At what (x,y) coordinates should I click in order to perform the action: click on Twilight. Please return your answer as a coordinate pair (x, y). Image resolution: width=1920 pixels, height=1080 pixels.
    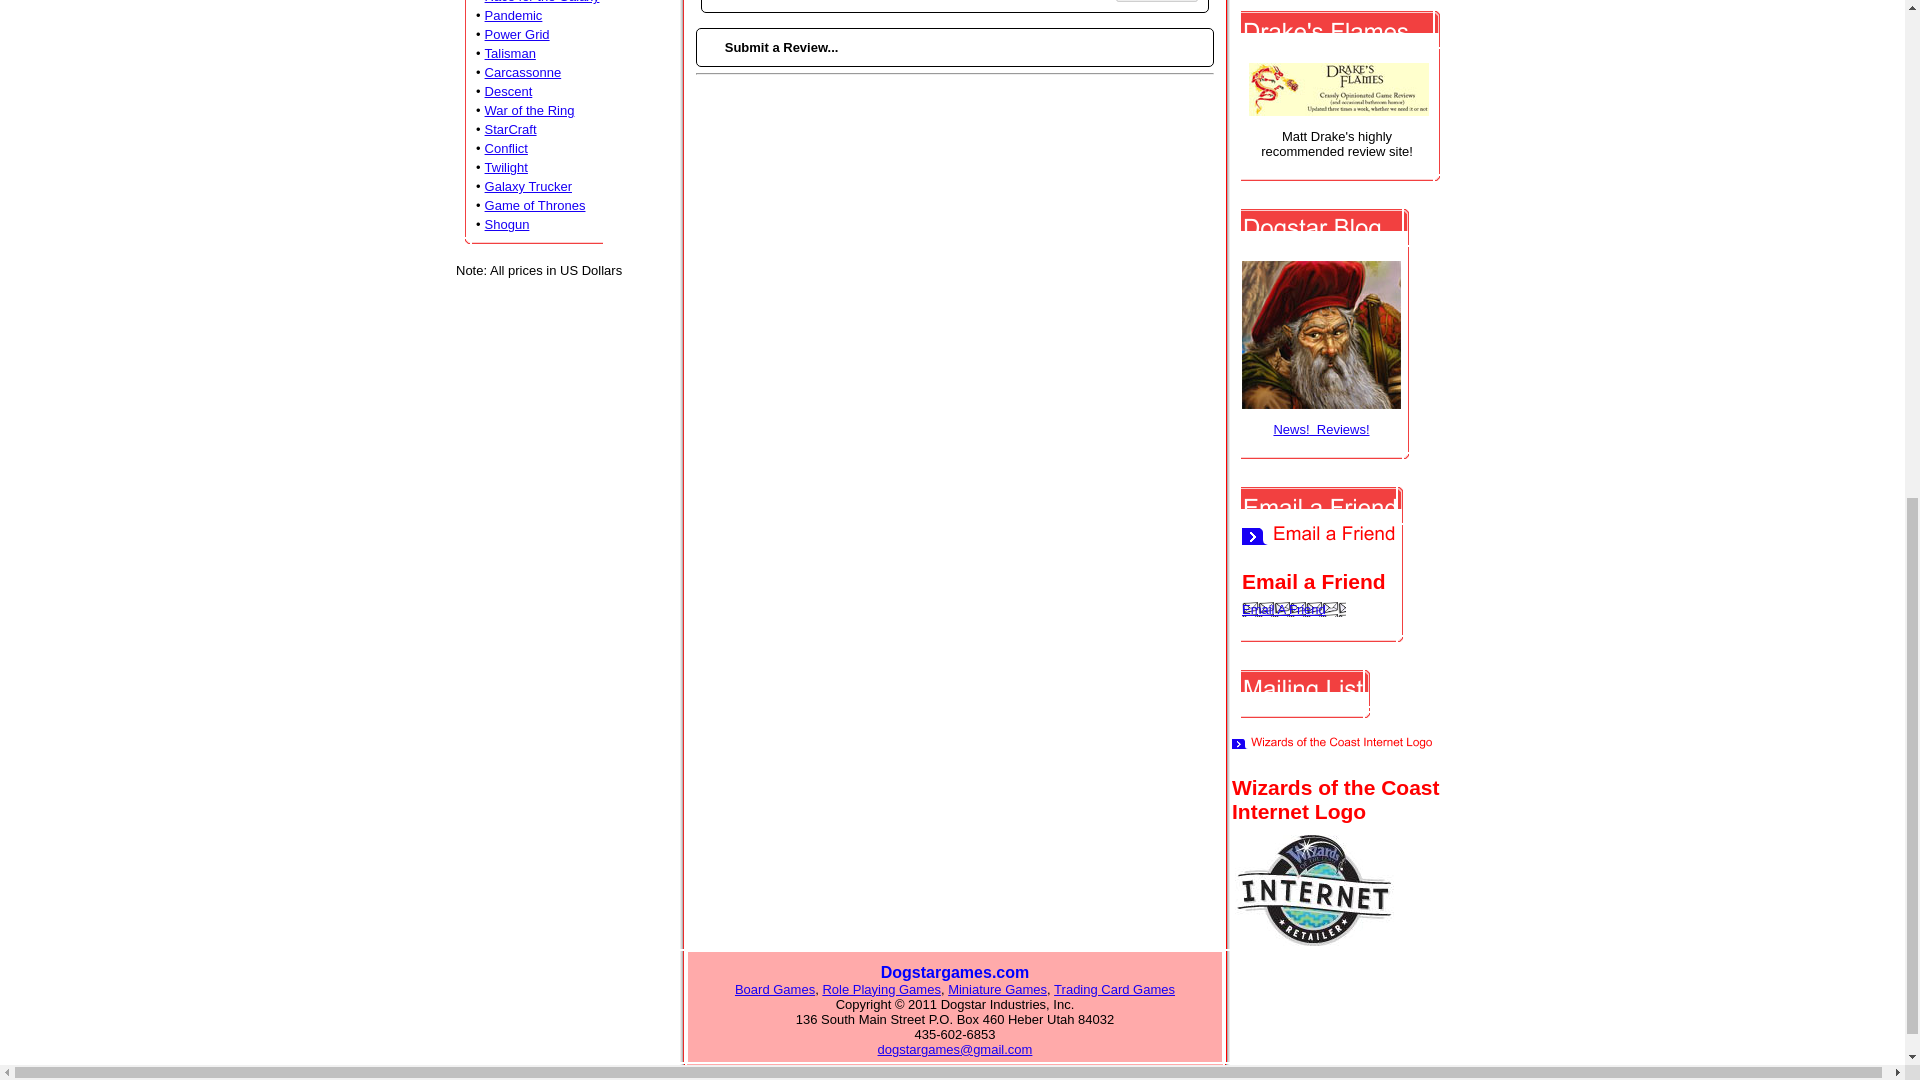
    Looking at the image, I should click on (506, 166).